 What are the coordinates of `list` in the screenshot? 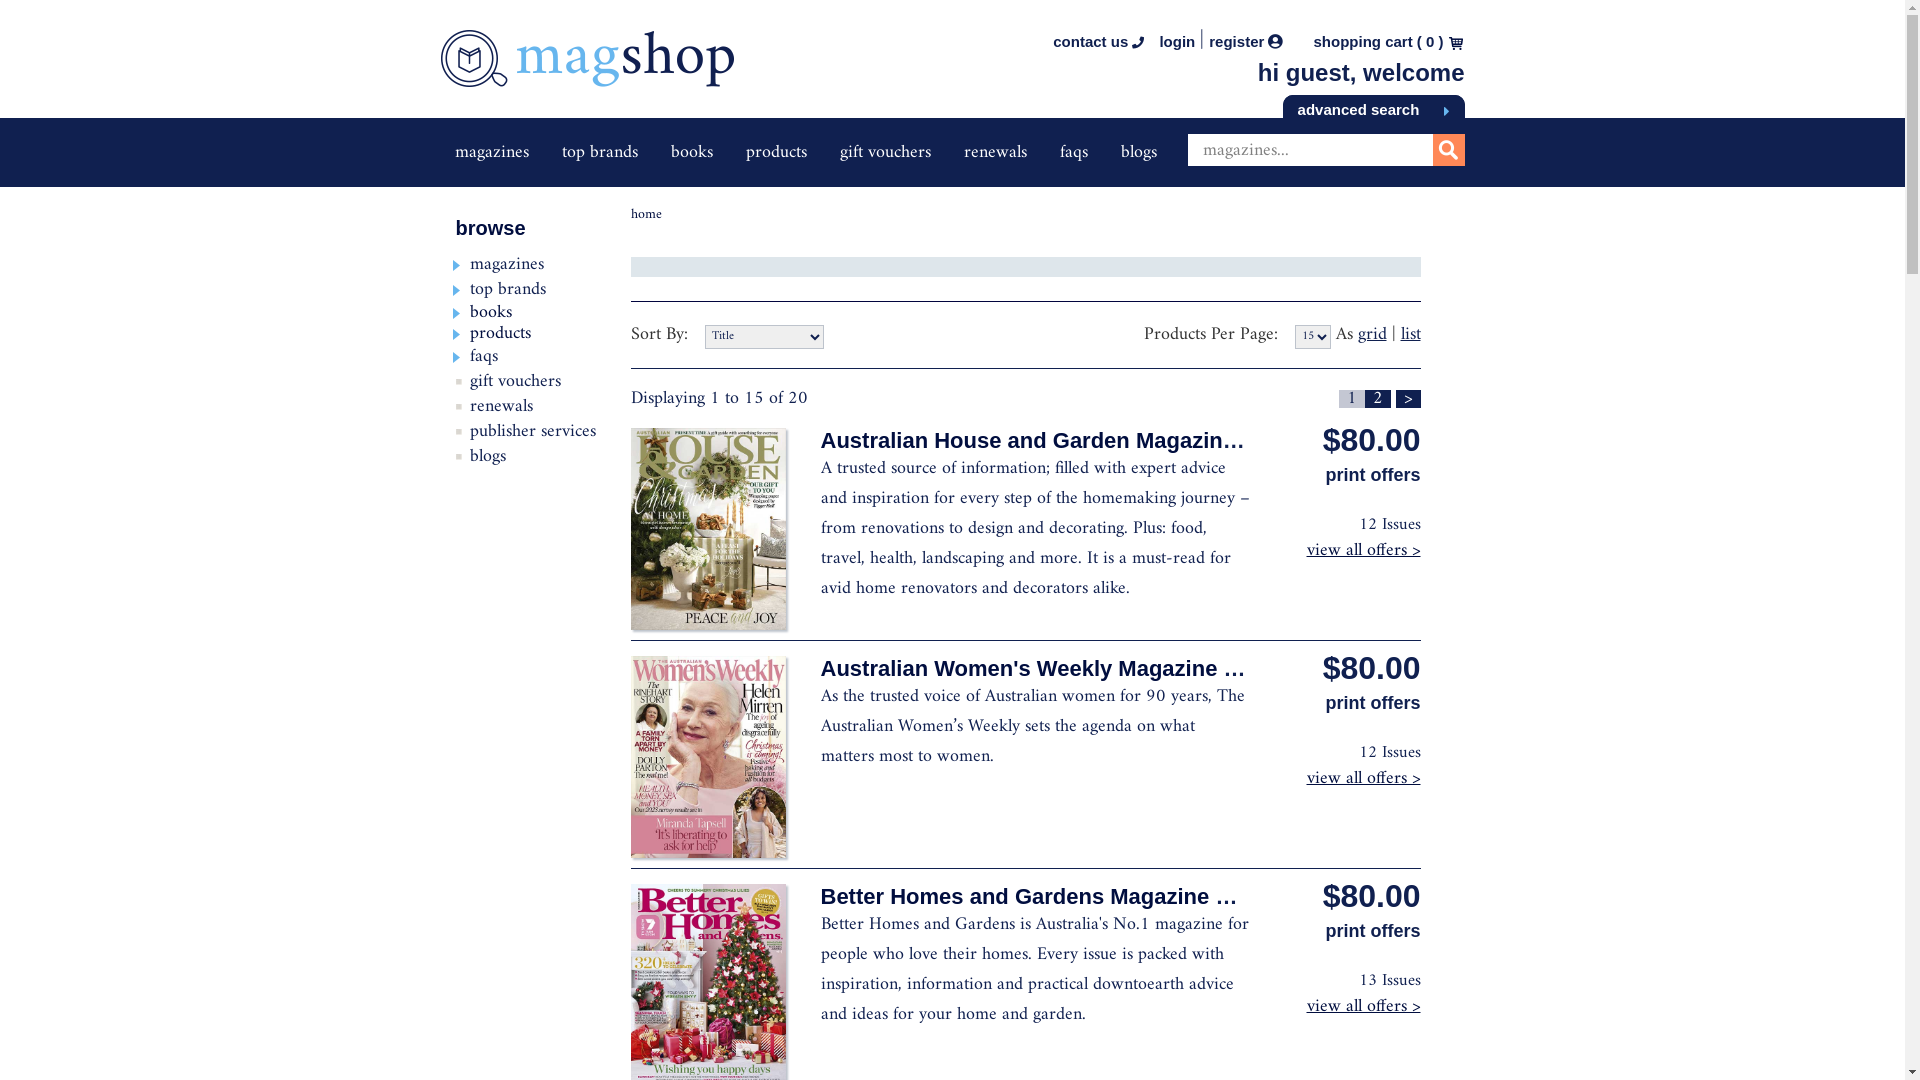 It's located at (1410, 334).